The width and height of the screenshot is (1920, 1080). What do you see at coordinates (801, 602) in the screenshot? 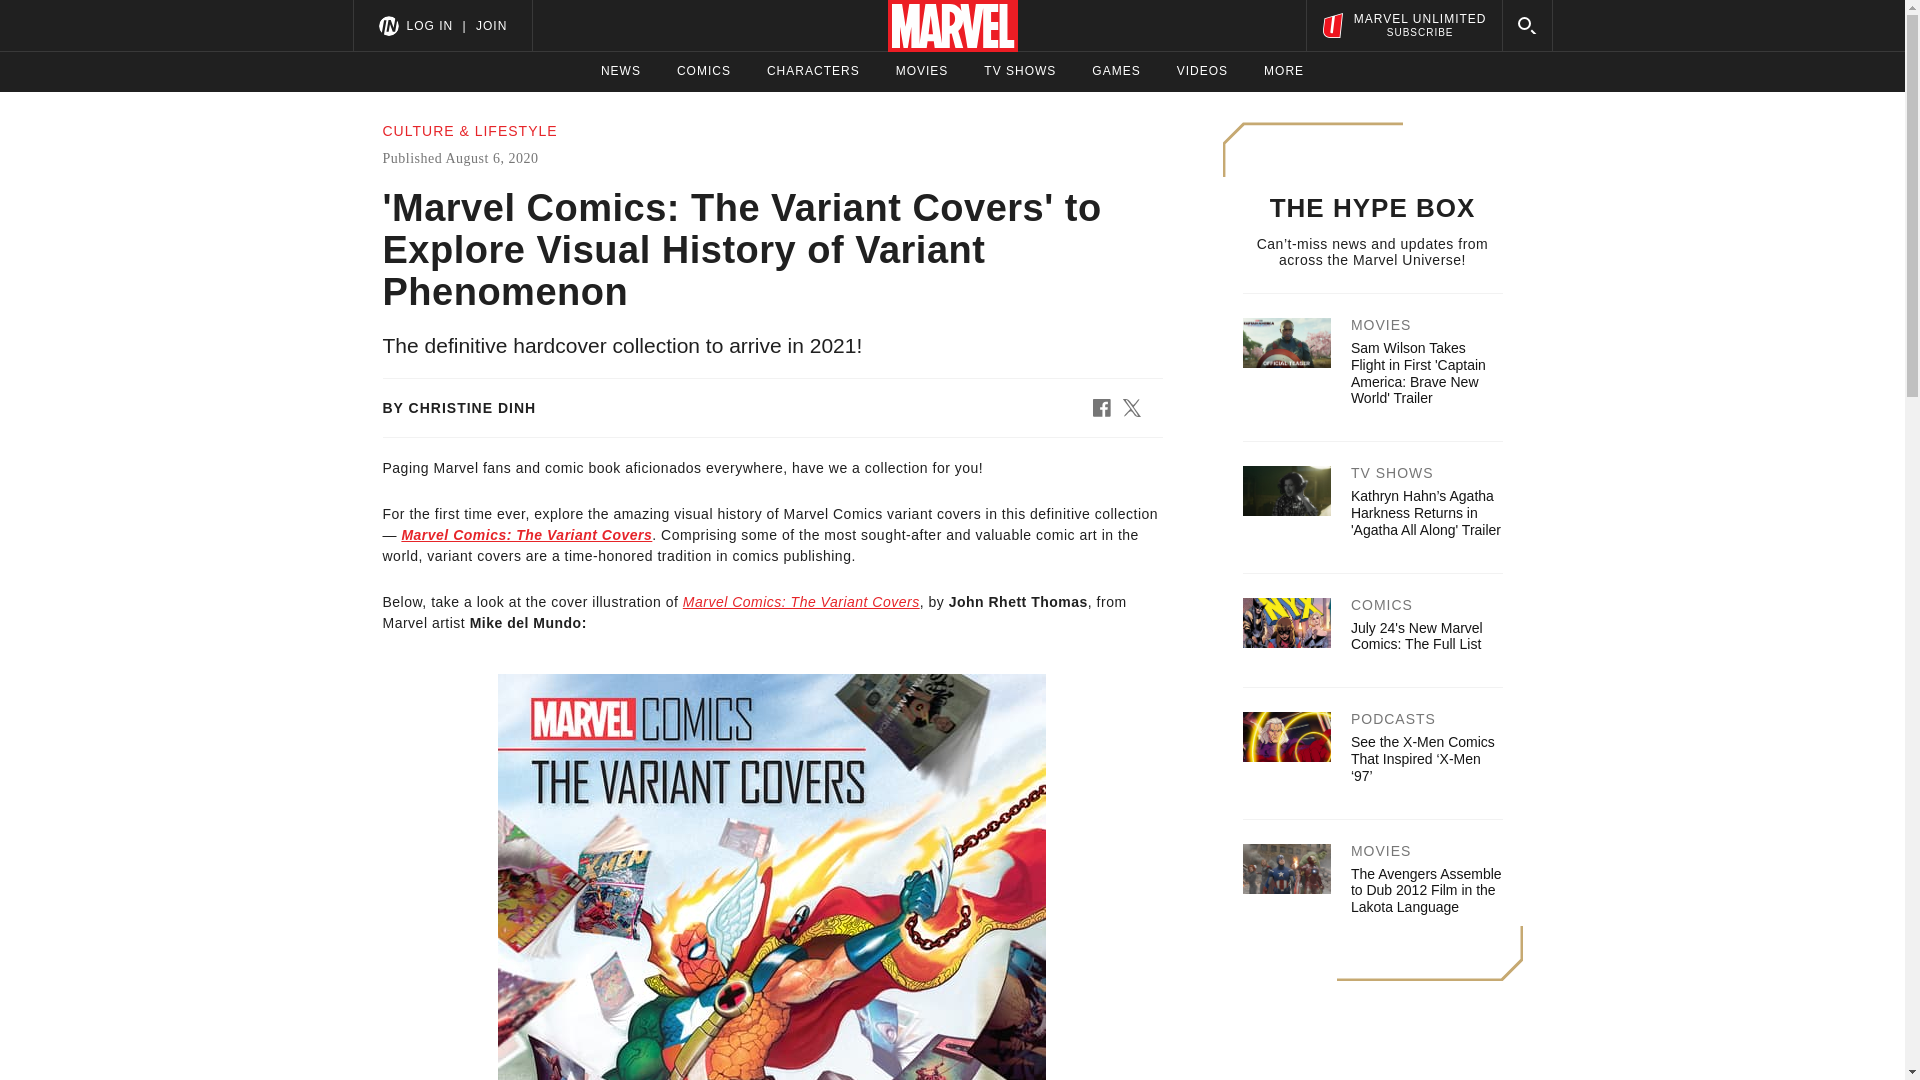
I see `TV SHOWS` at bounding box center [801, 602].